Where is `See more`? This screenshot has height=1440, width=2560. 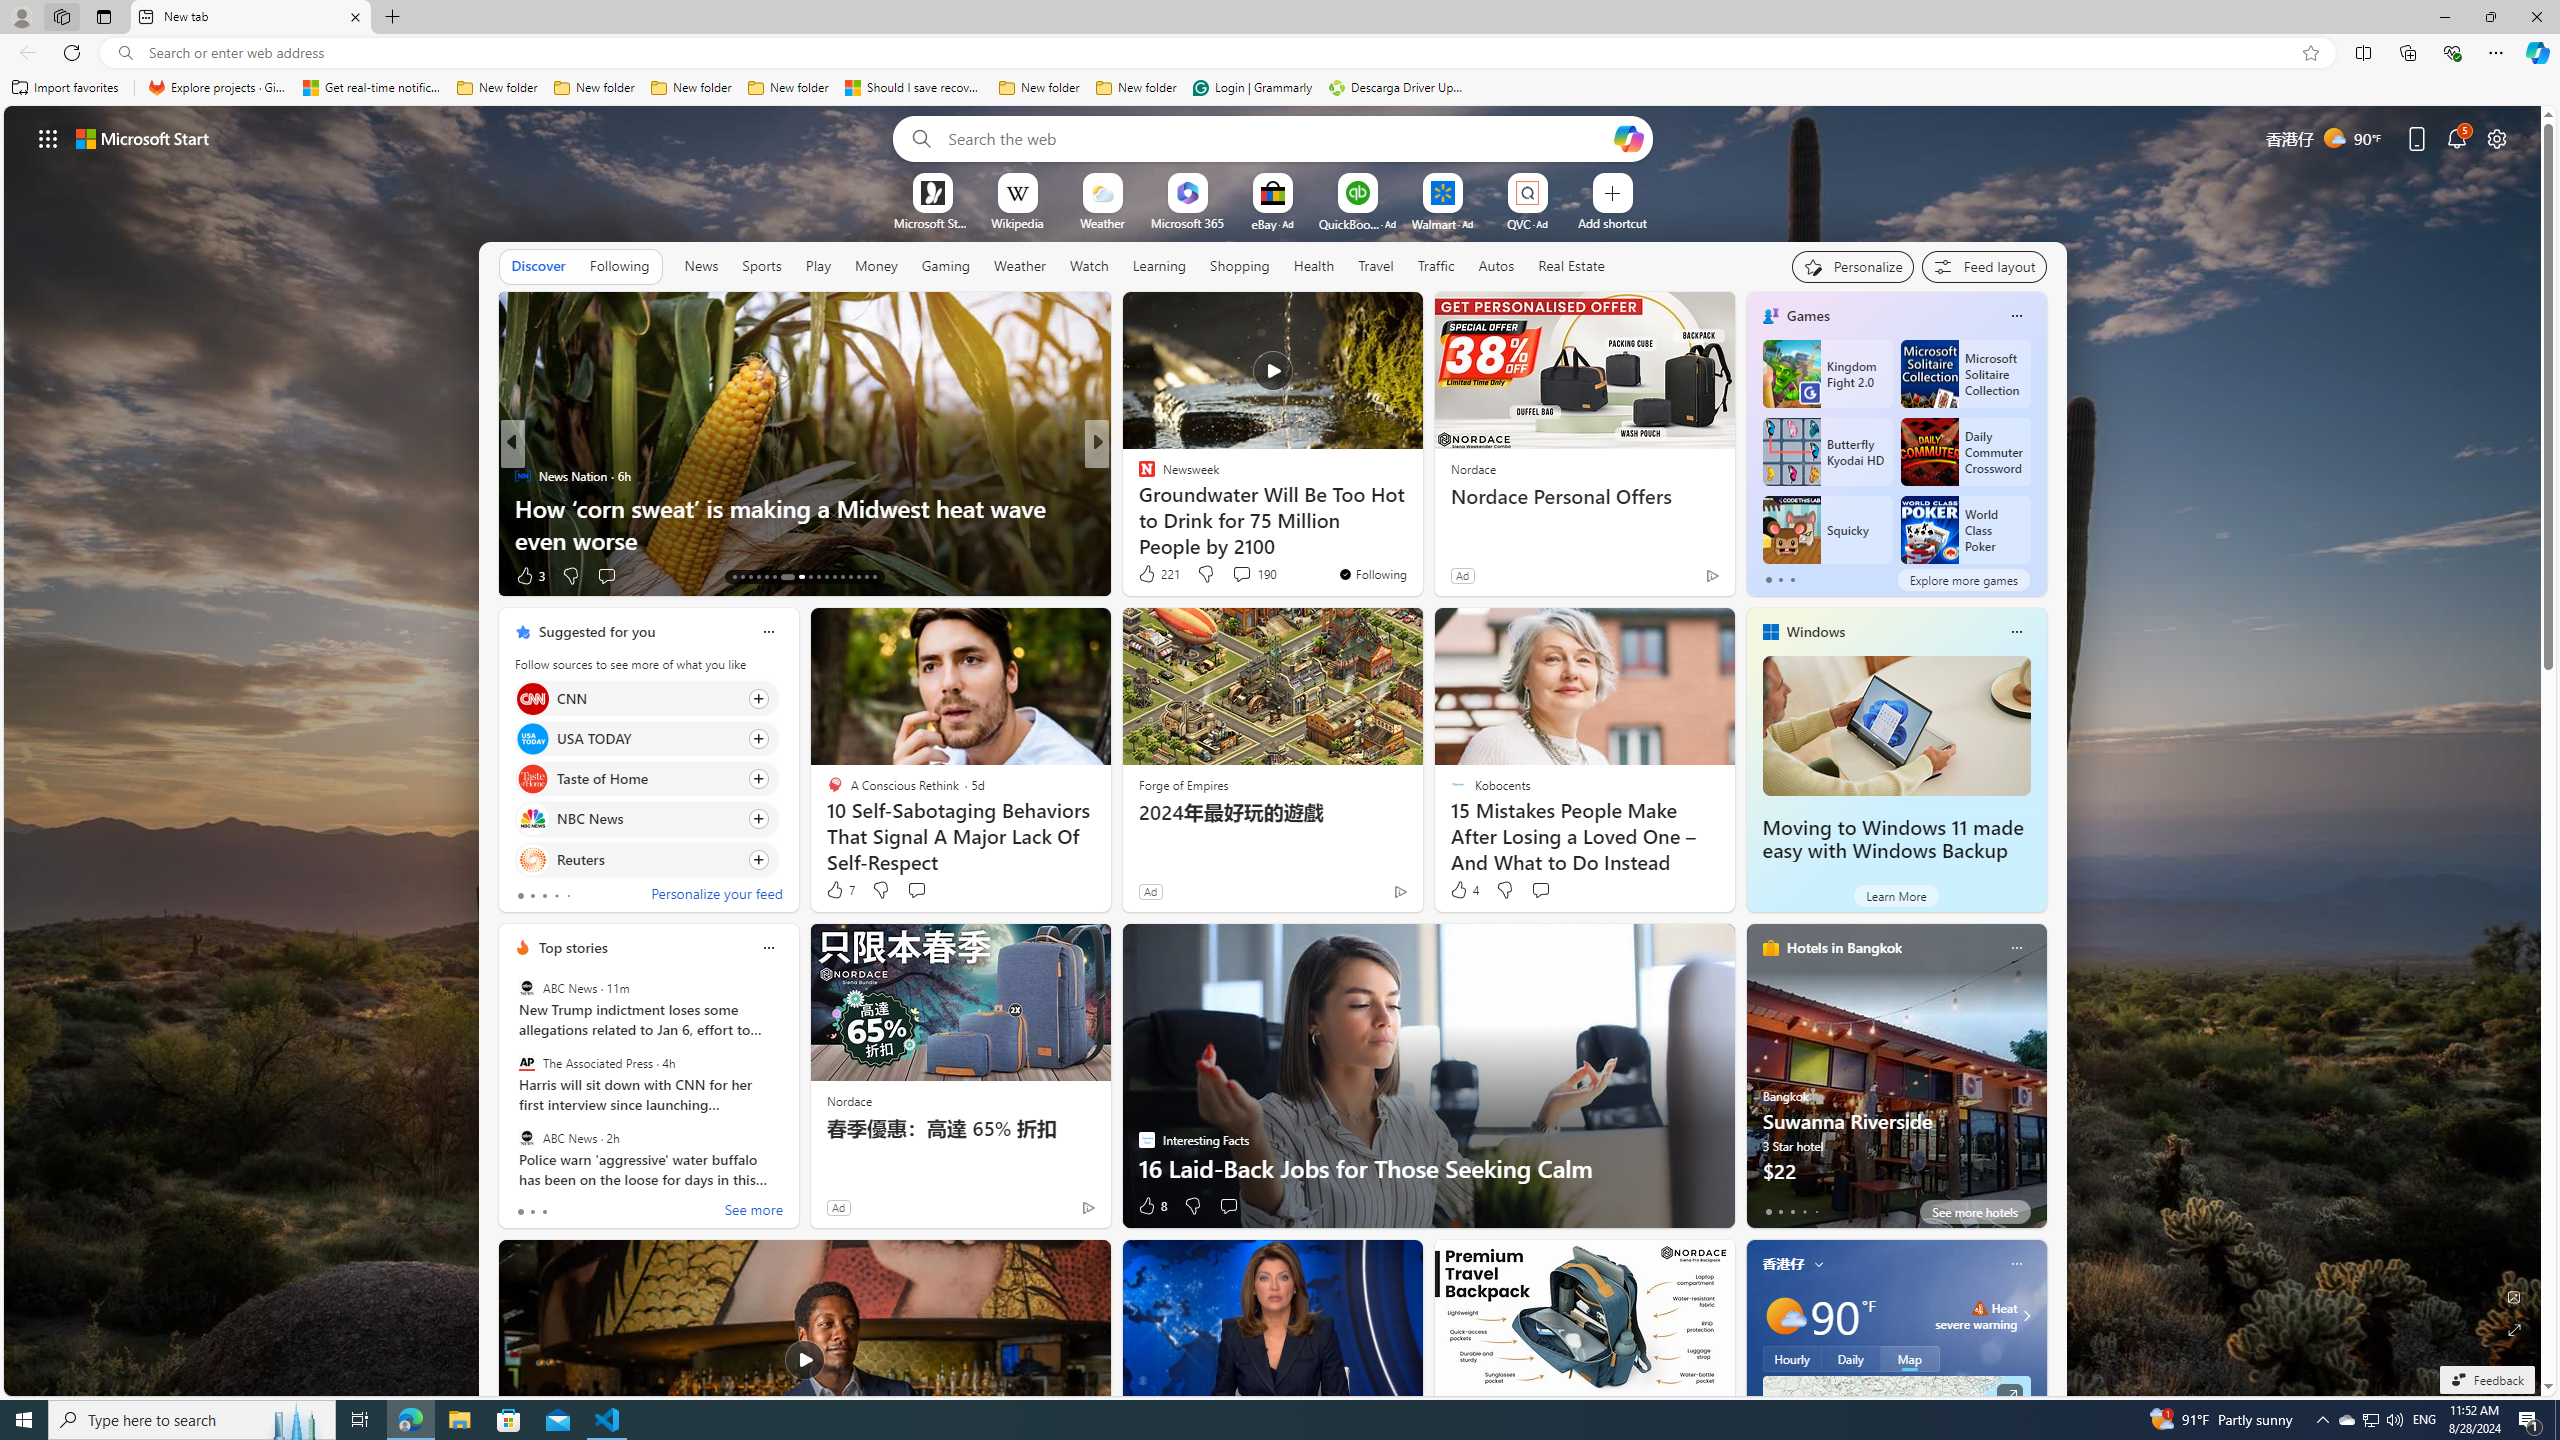
See more is located at coordinates (754, 1212).